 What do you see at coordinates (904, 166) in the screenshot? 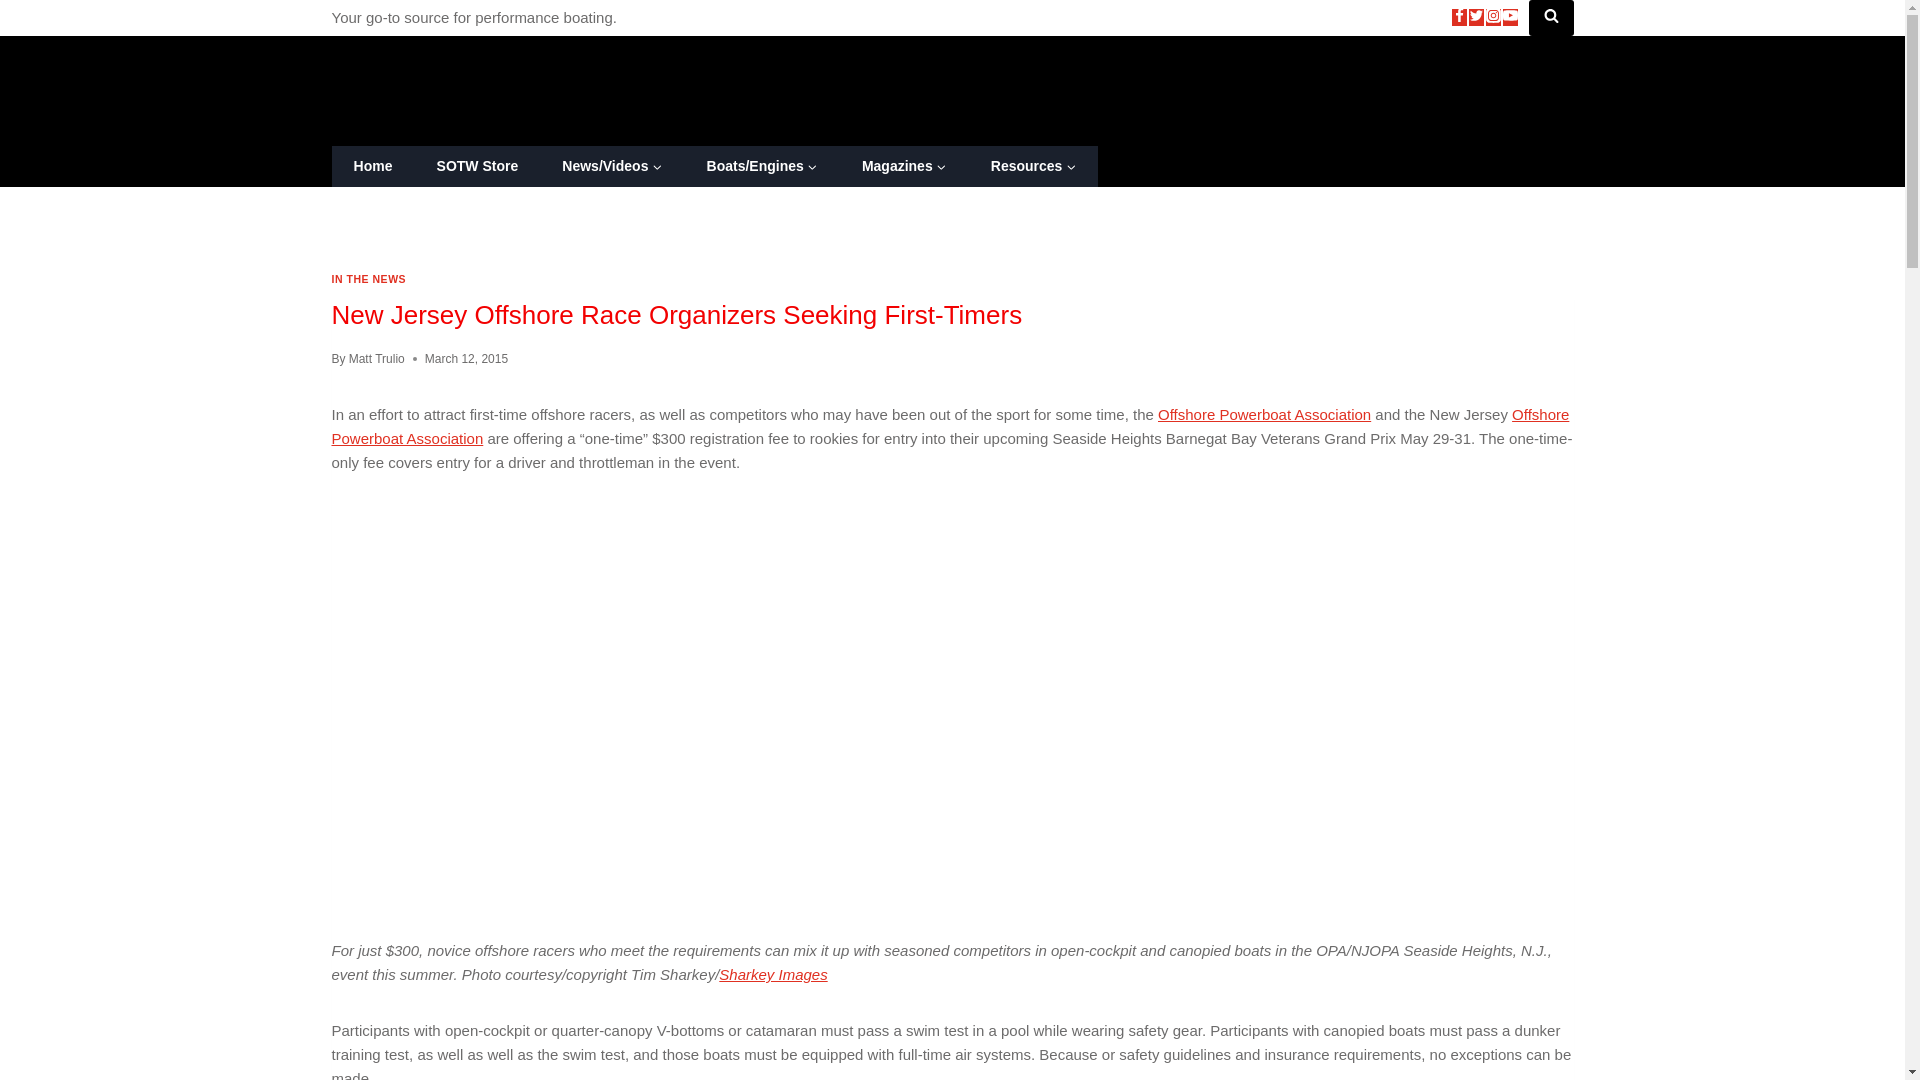
I see `Magazines` at bounding box center [904, 166].